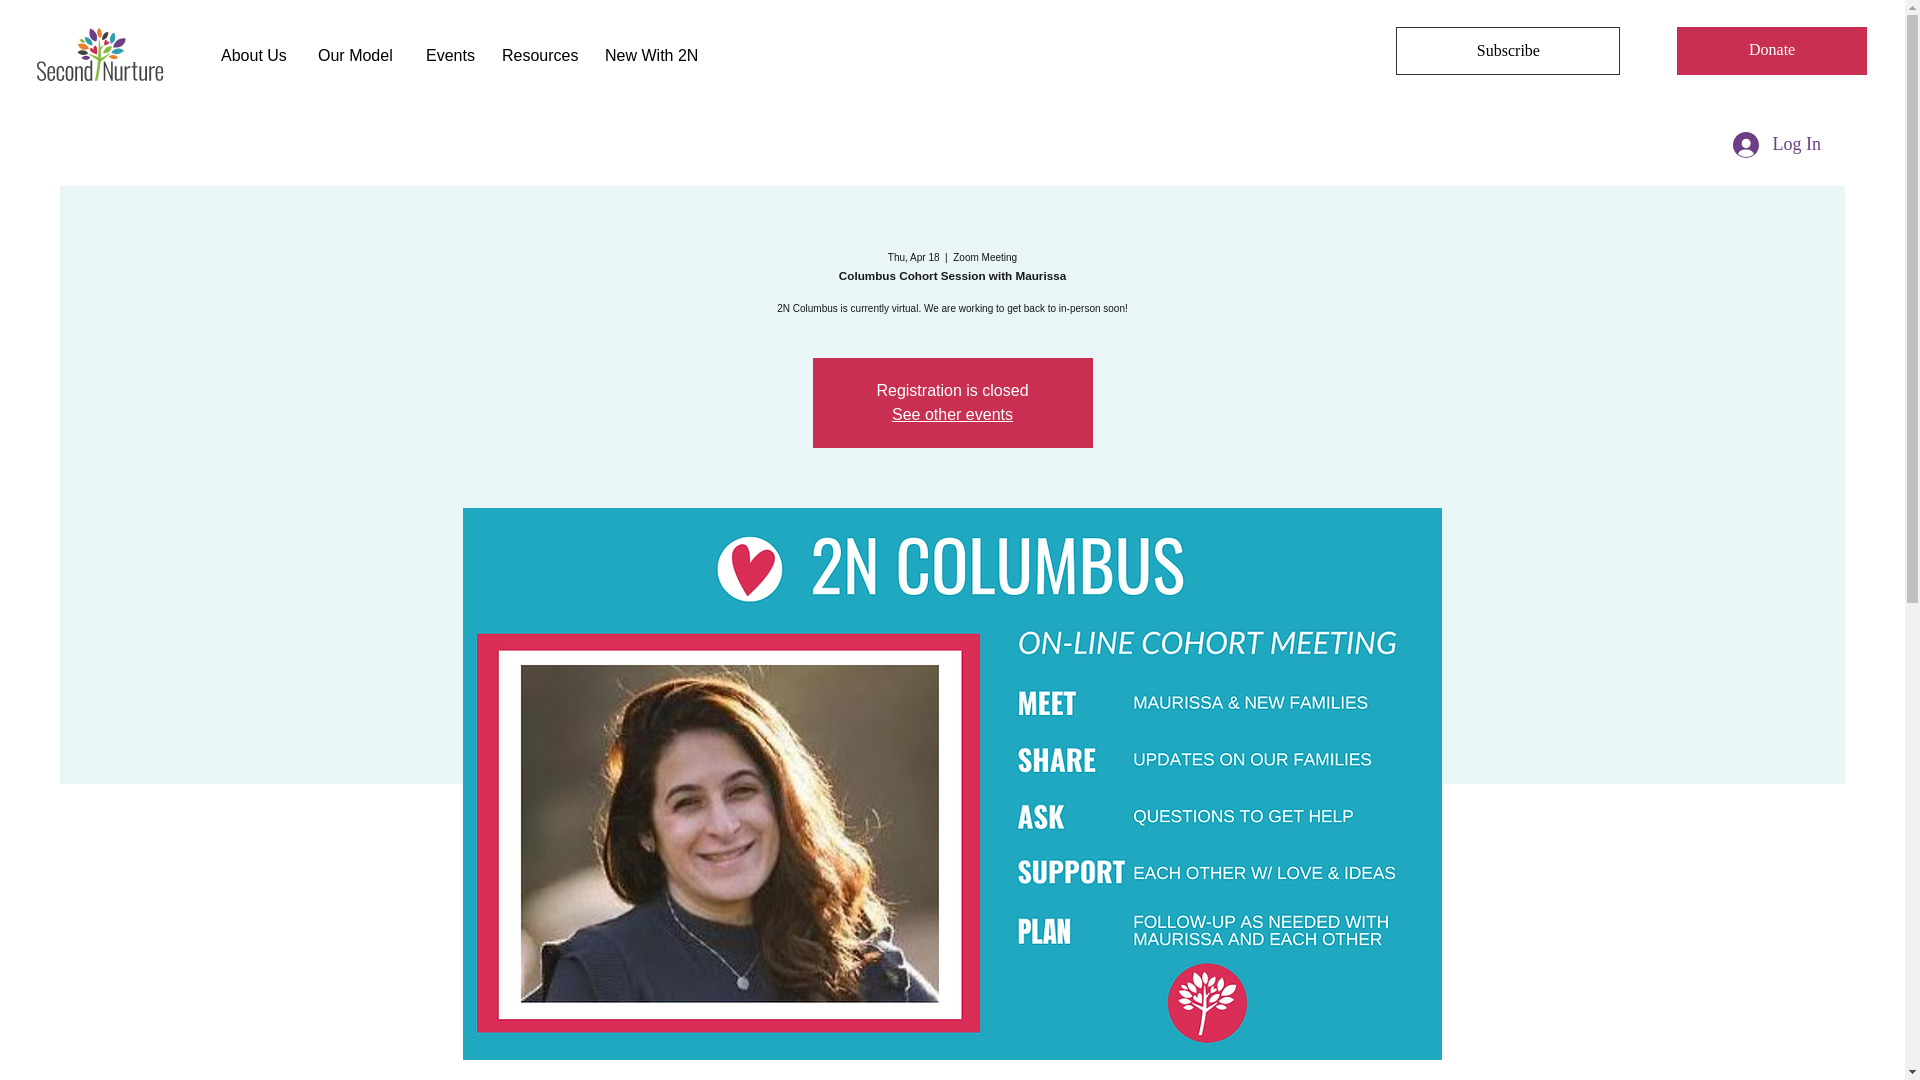 Image resolution: width=1920 pixels, height=1080 pixels. I want to click on Log In, so click(1776, 145).